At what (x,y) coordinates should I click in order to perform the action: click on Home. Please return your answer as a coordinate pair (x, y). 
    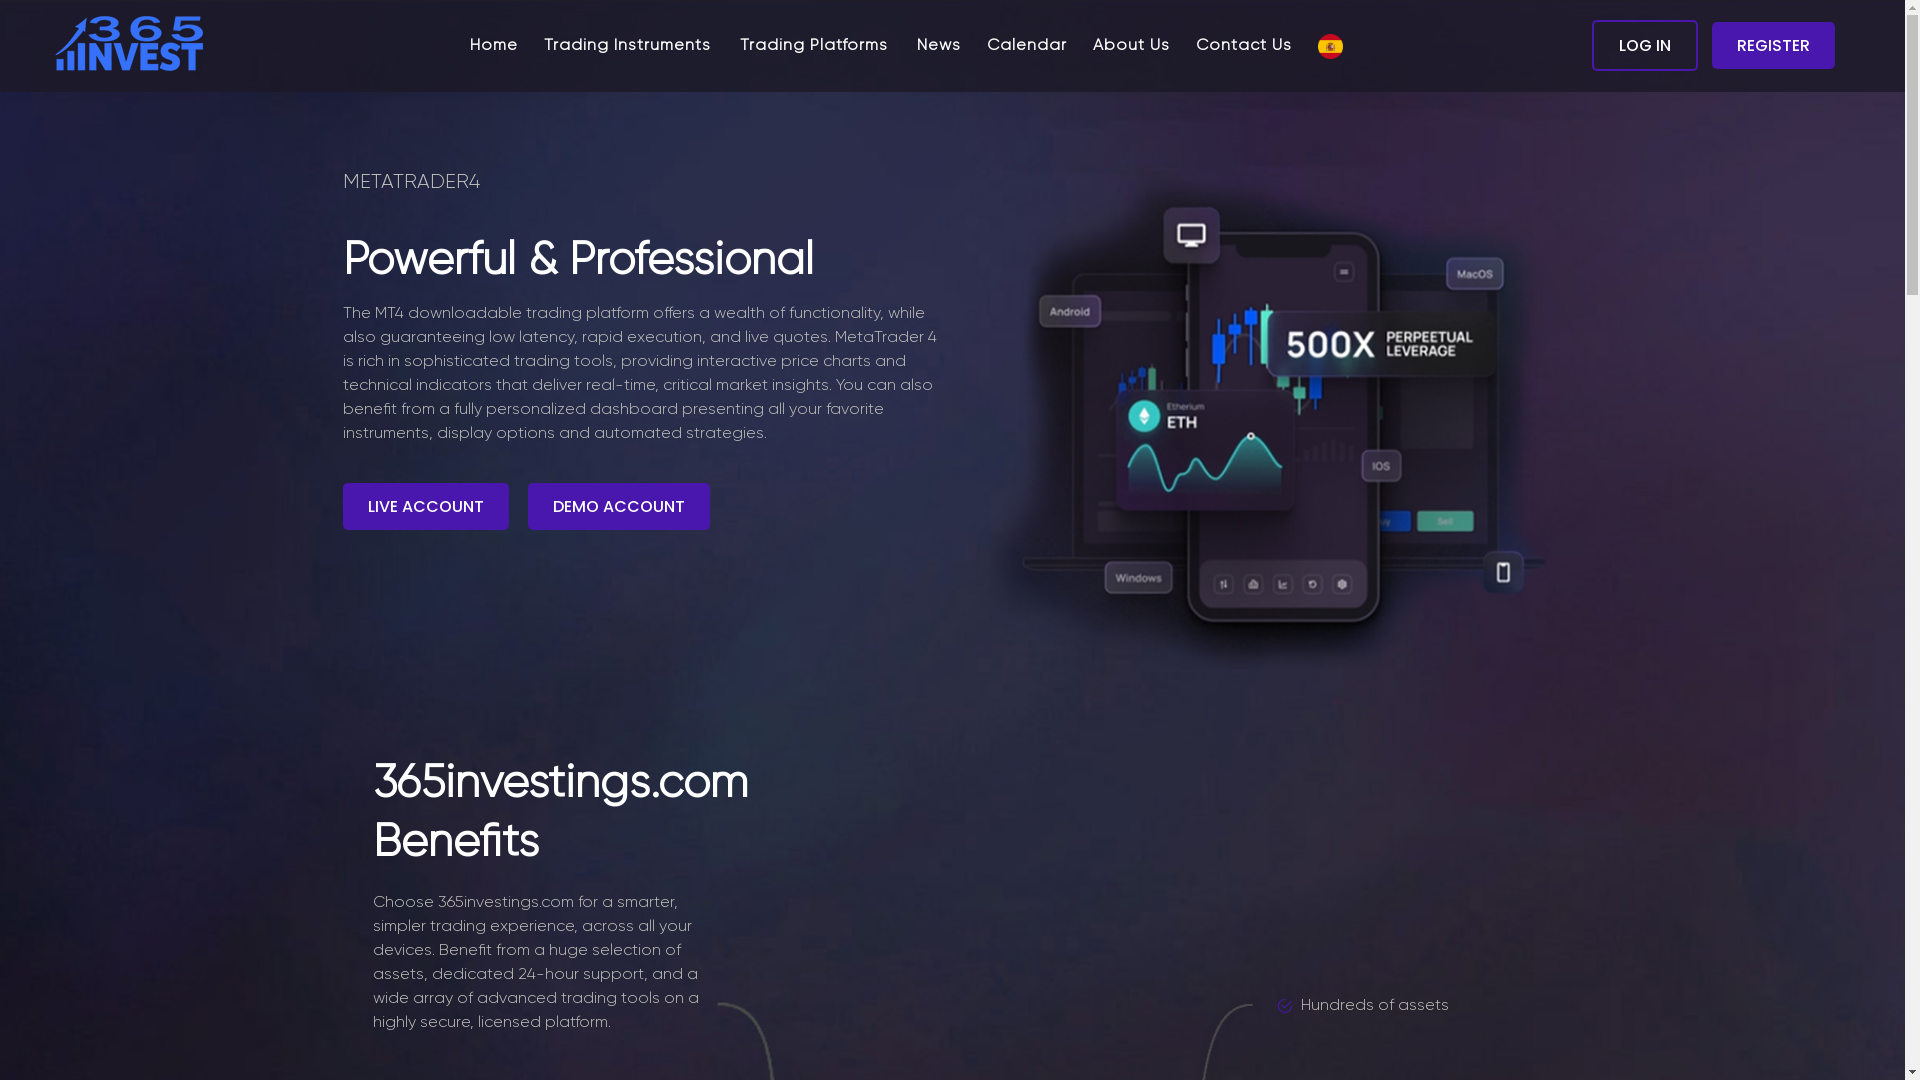
    Looking at the image, I should click on (494, 45).